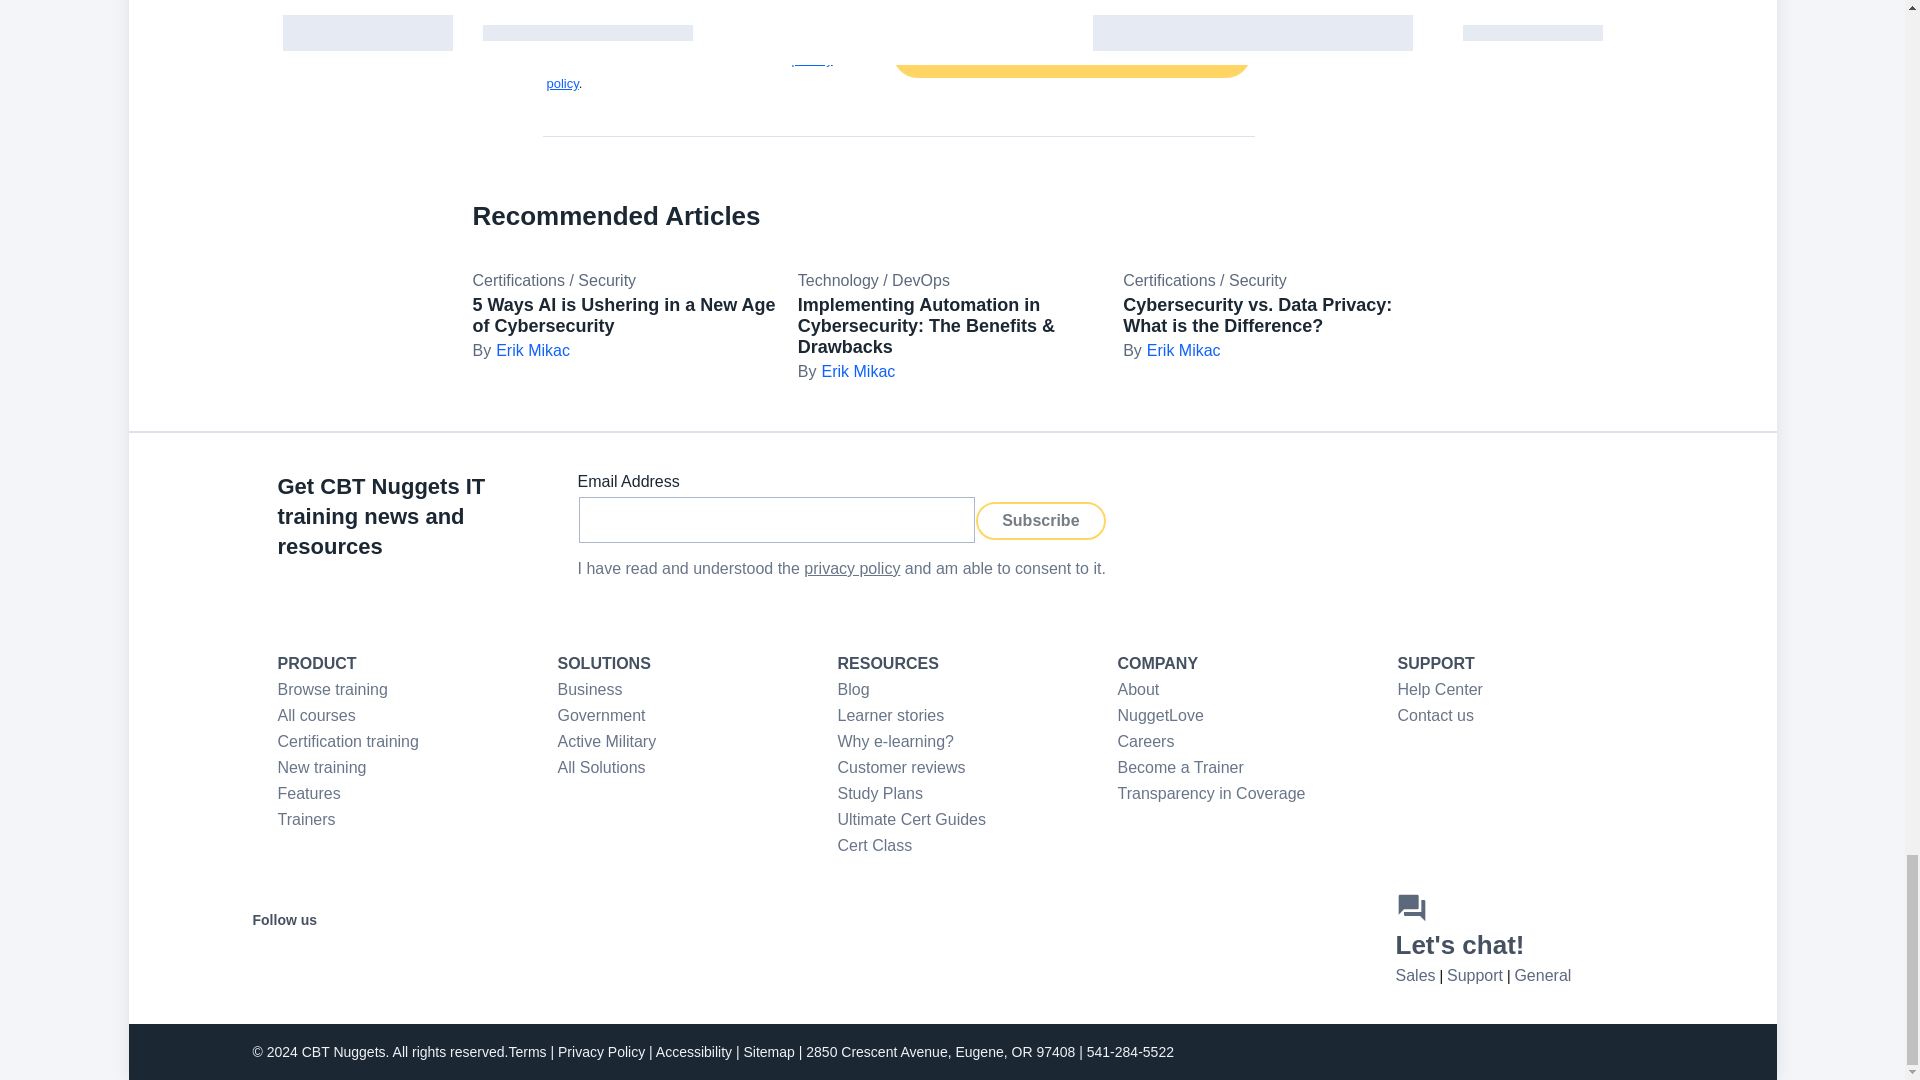 This screenshot has width=1920, height=1080. Describe the element at coordinates (1070, 53) in the screenshot. I see `Submit` at that location.